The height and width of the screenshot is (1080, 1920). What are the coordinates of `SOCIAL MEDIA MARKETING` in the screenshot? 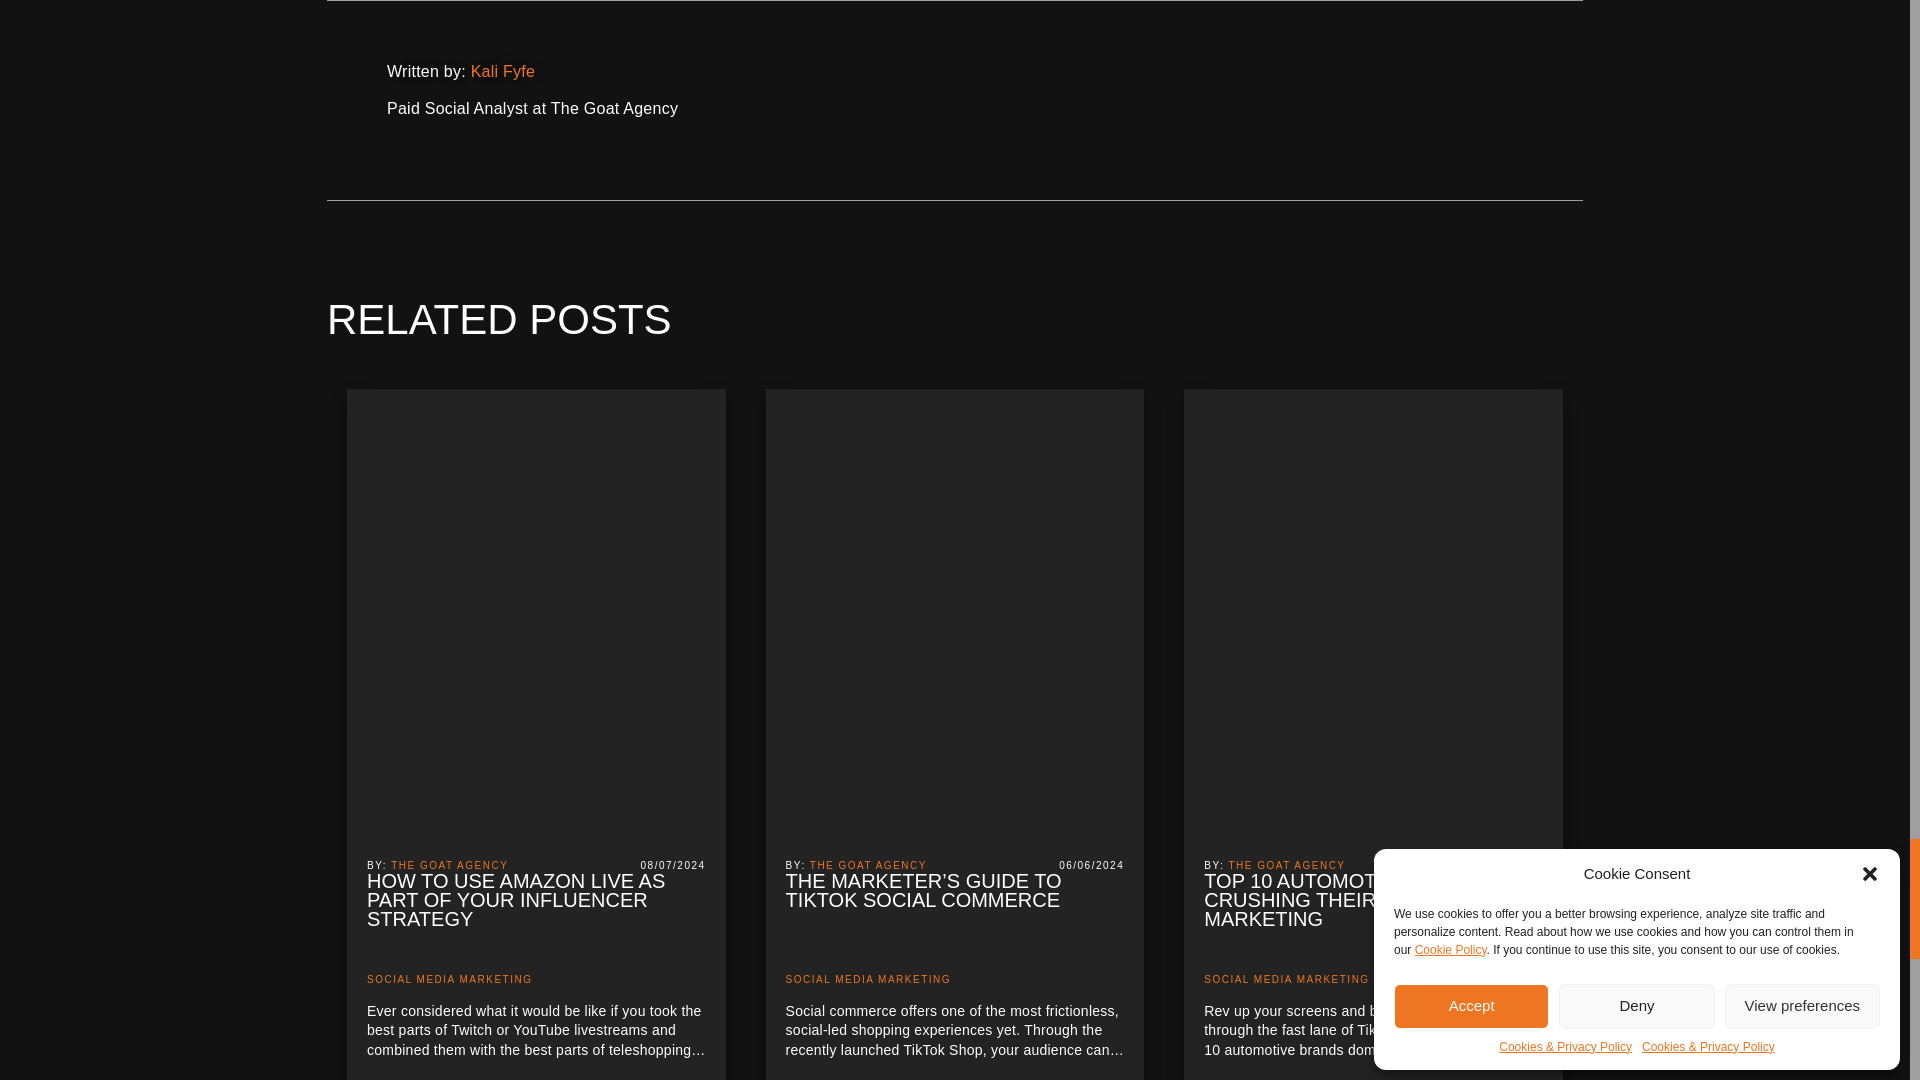 It's located at (448, 979).